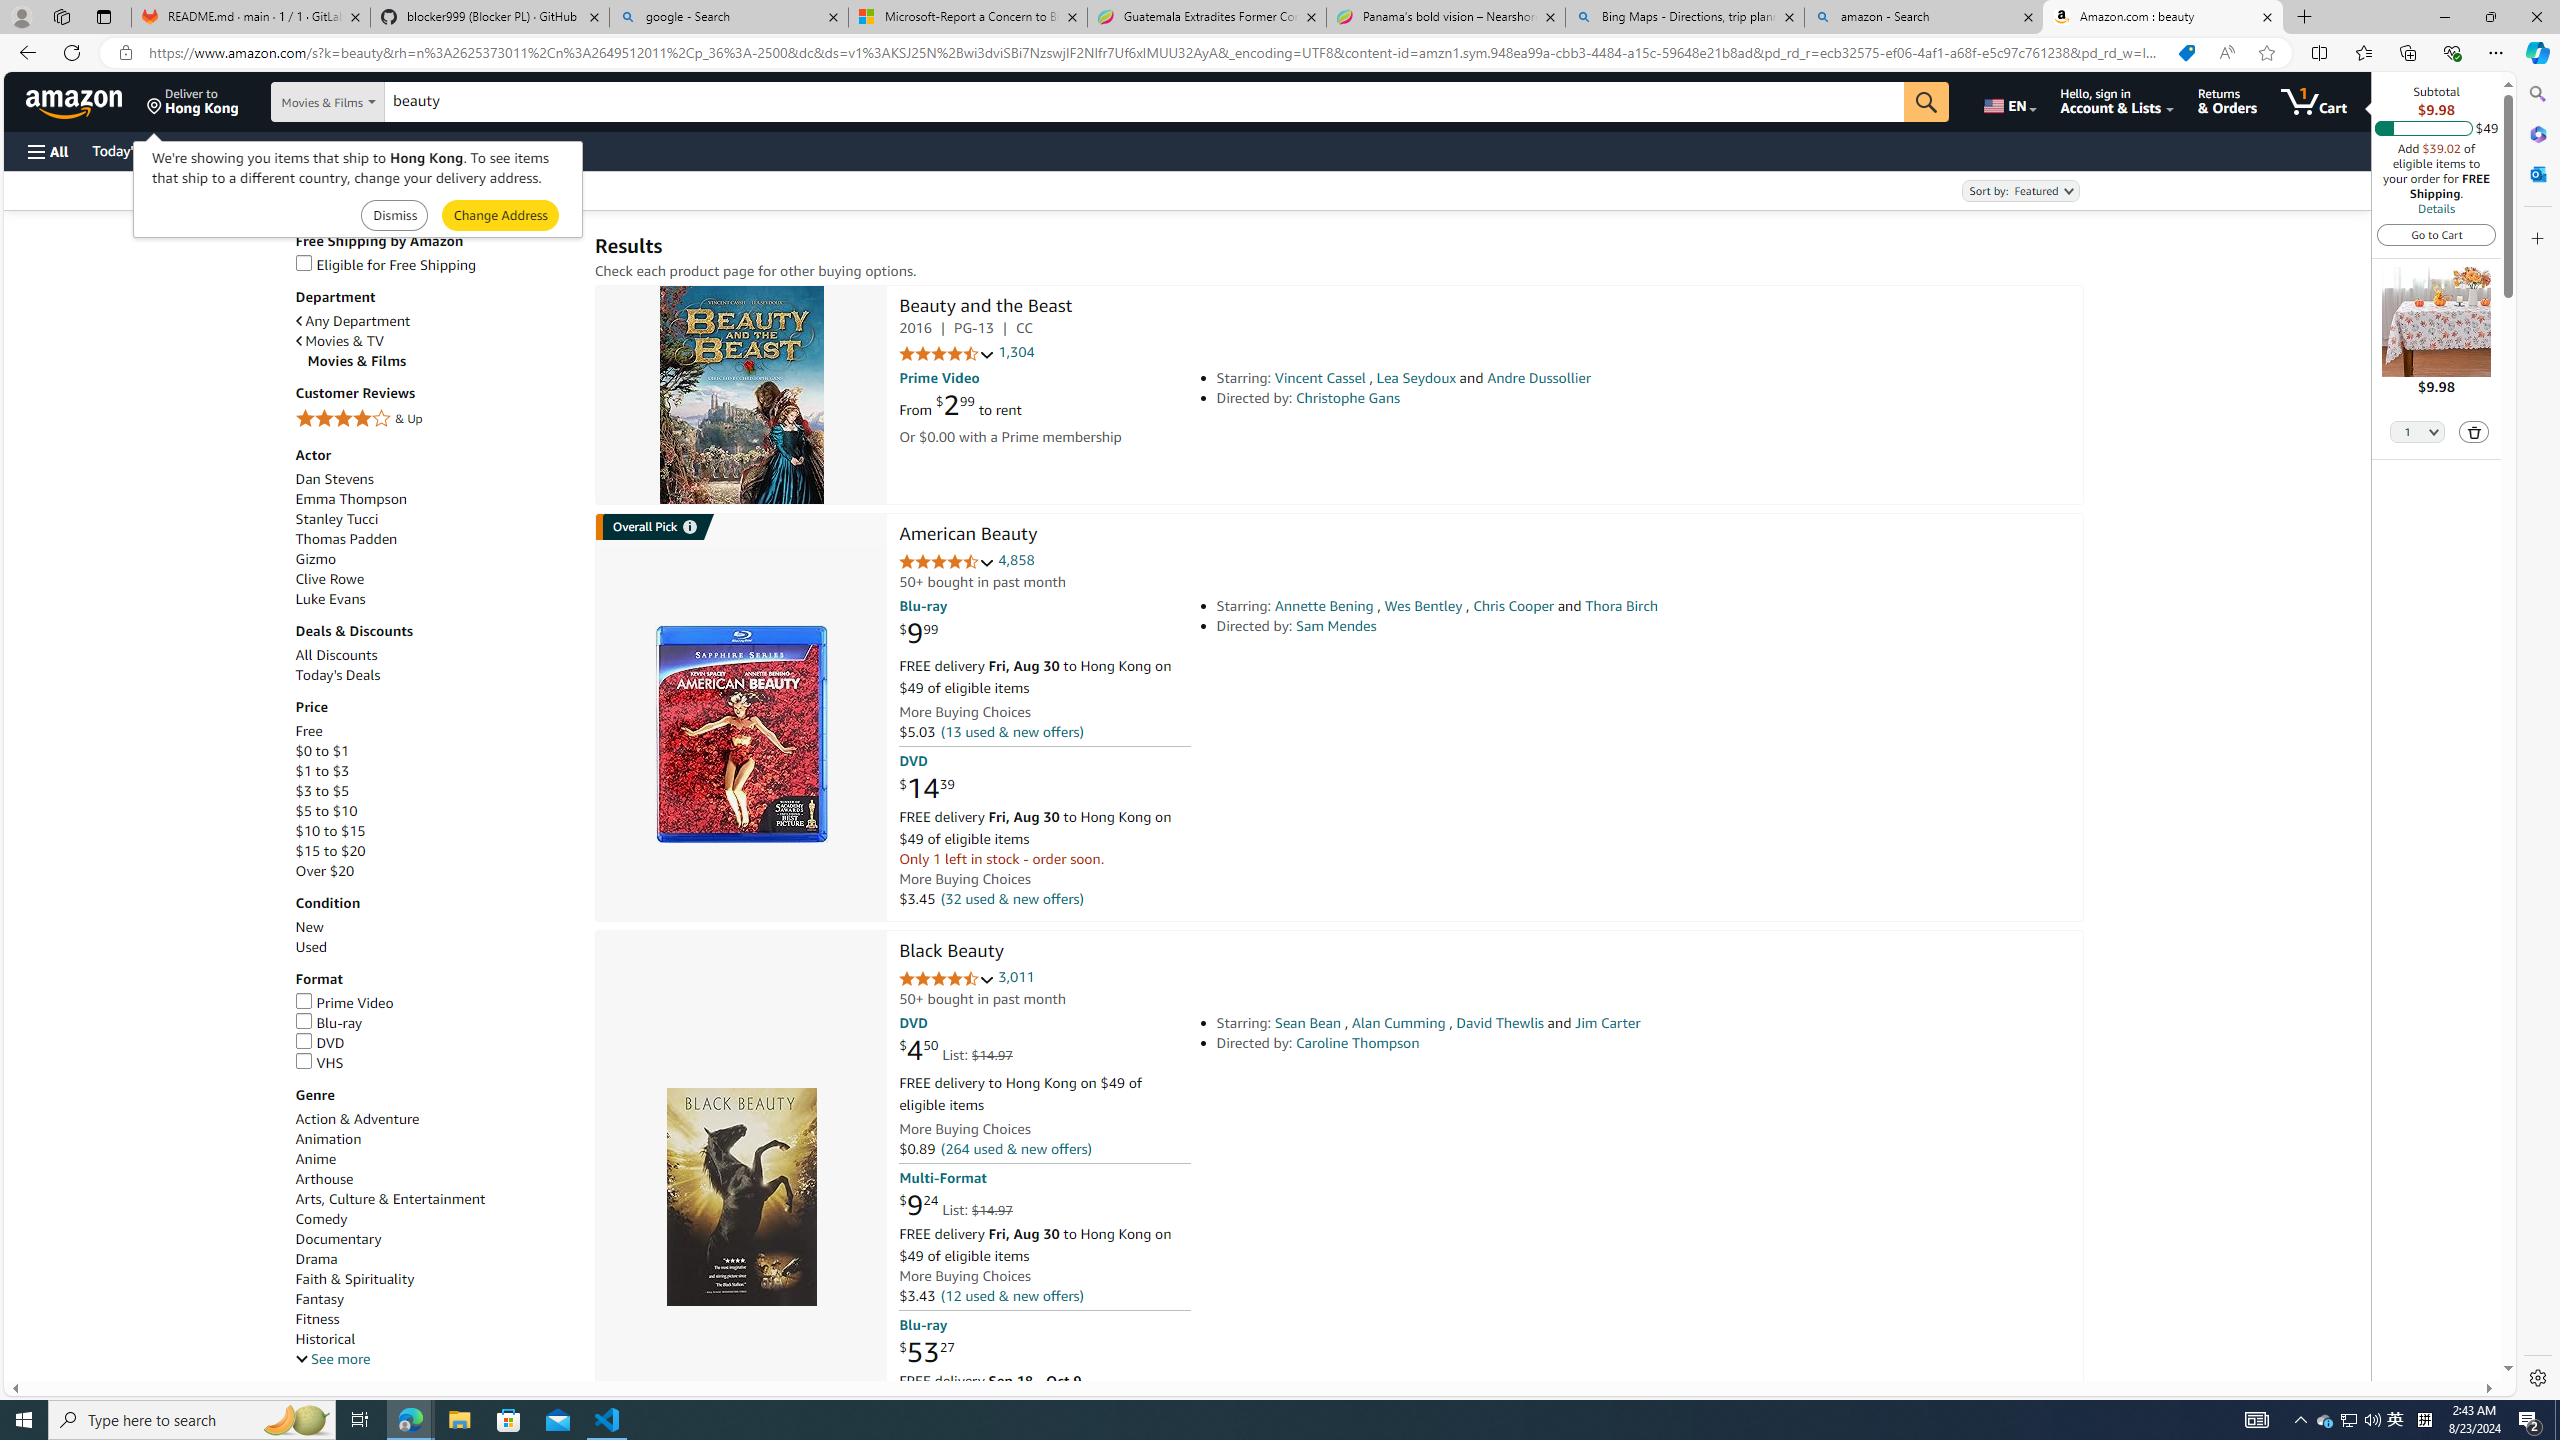 This screenshot has height=1440, width=2560. I want to click on New, so click(435, 927).